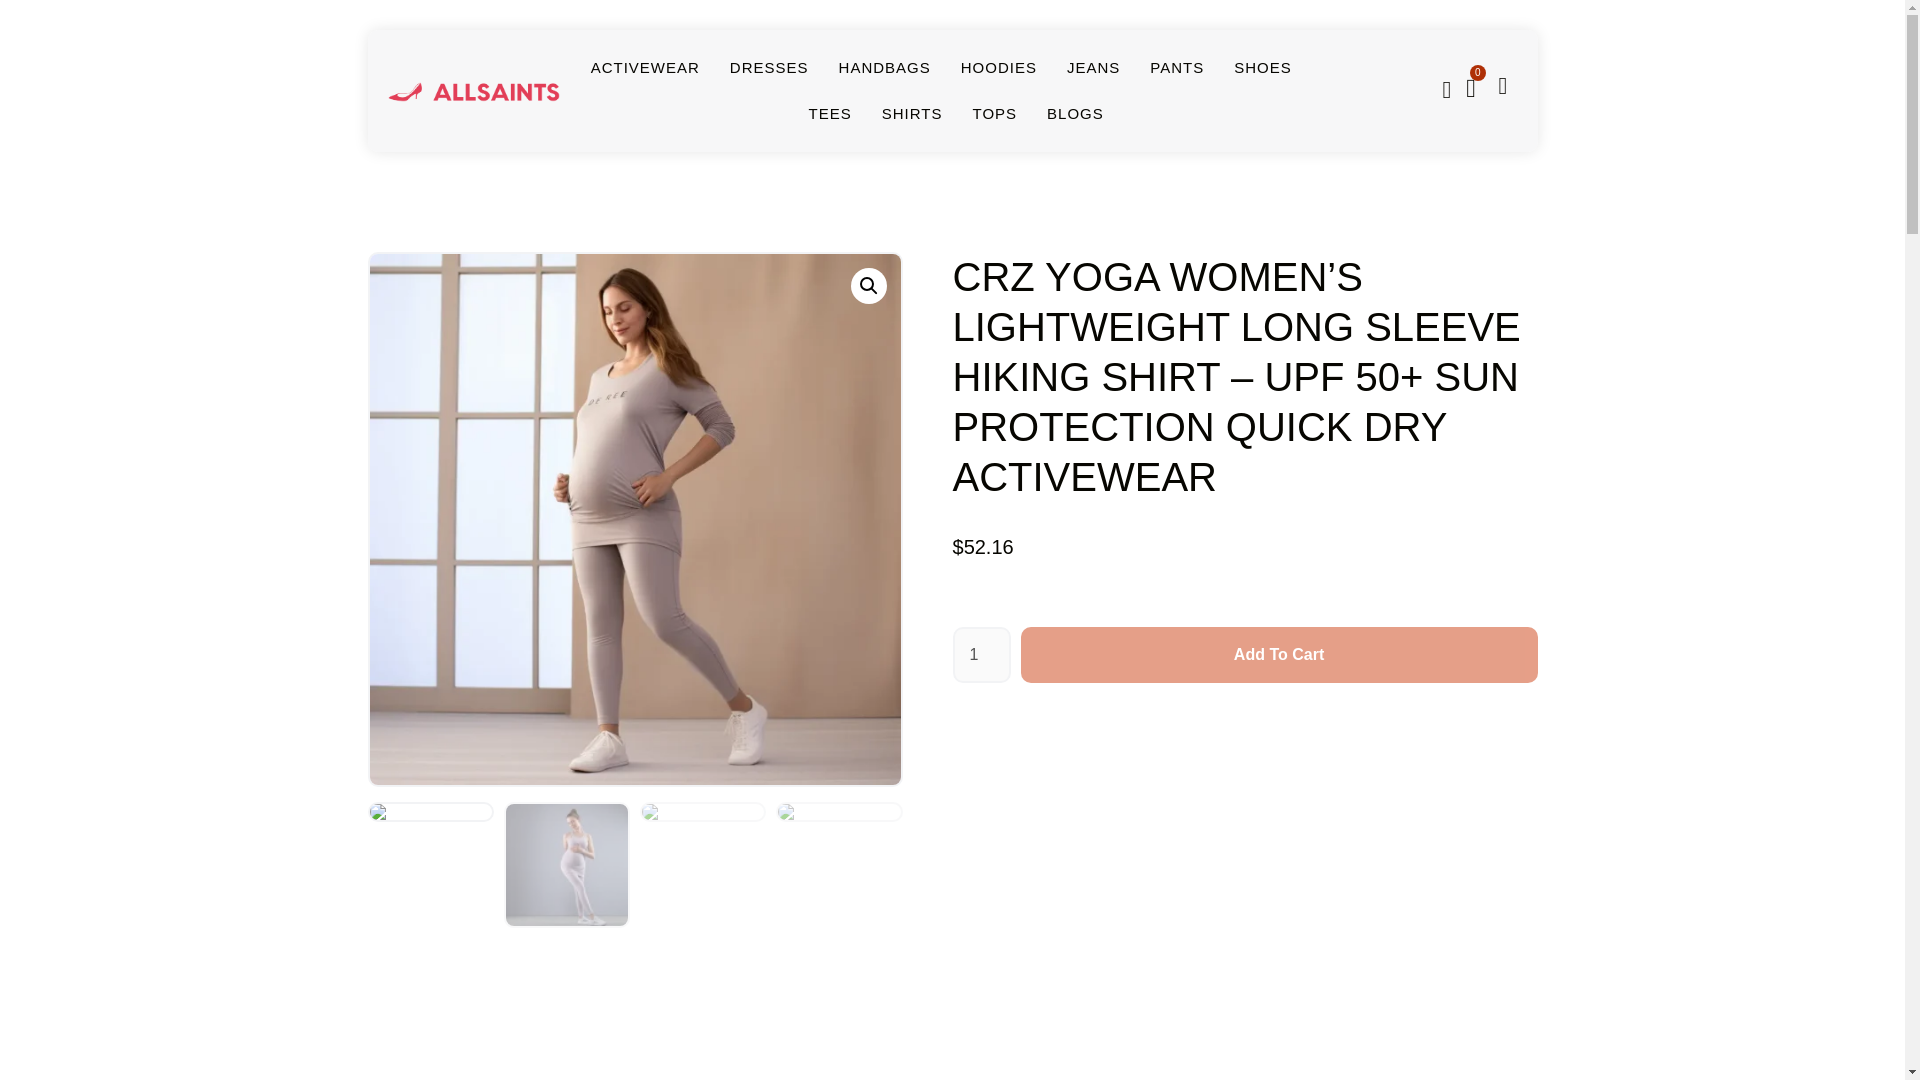  Describe the element at coordinates (1279, 654) in the screenshot. I see `Add To Cart` at that location.